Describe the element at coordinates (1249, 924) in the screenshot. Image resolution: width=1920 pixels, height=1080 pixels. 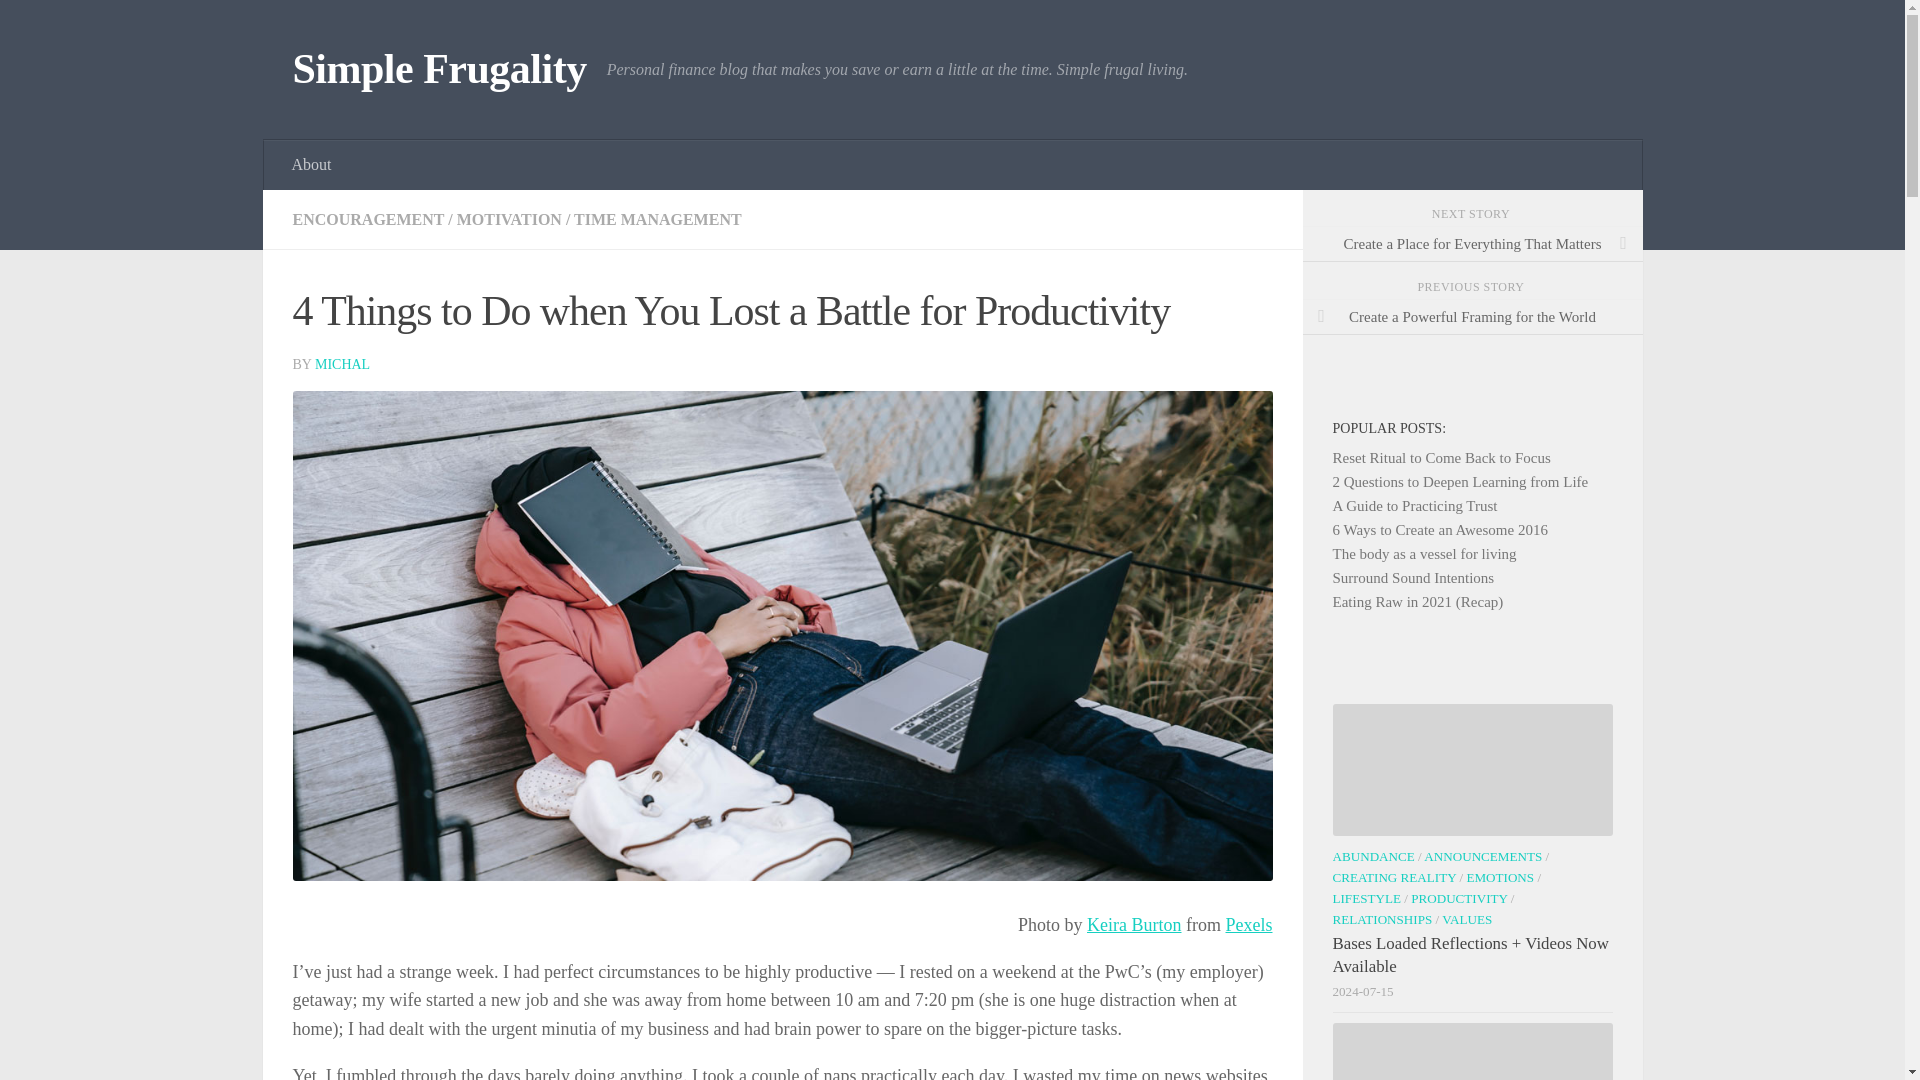
I see `Pexels` at that location.